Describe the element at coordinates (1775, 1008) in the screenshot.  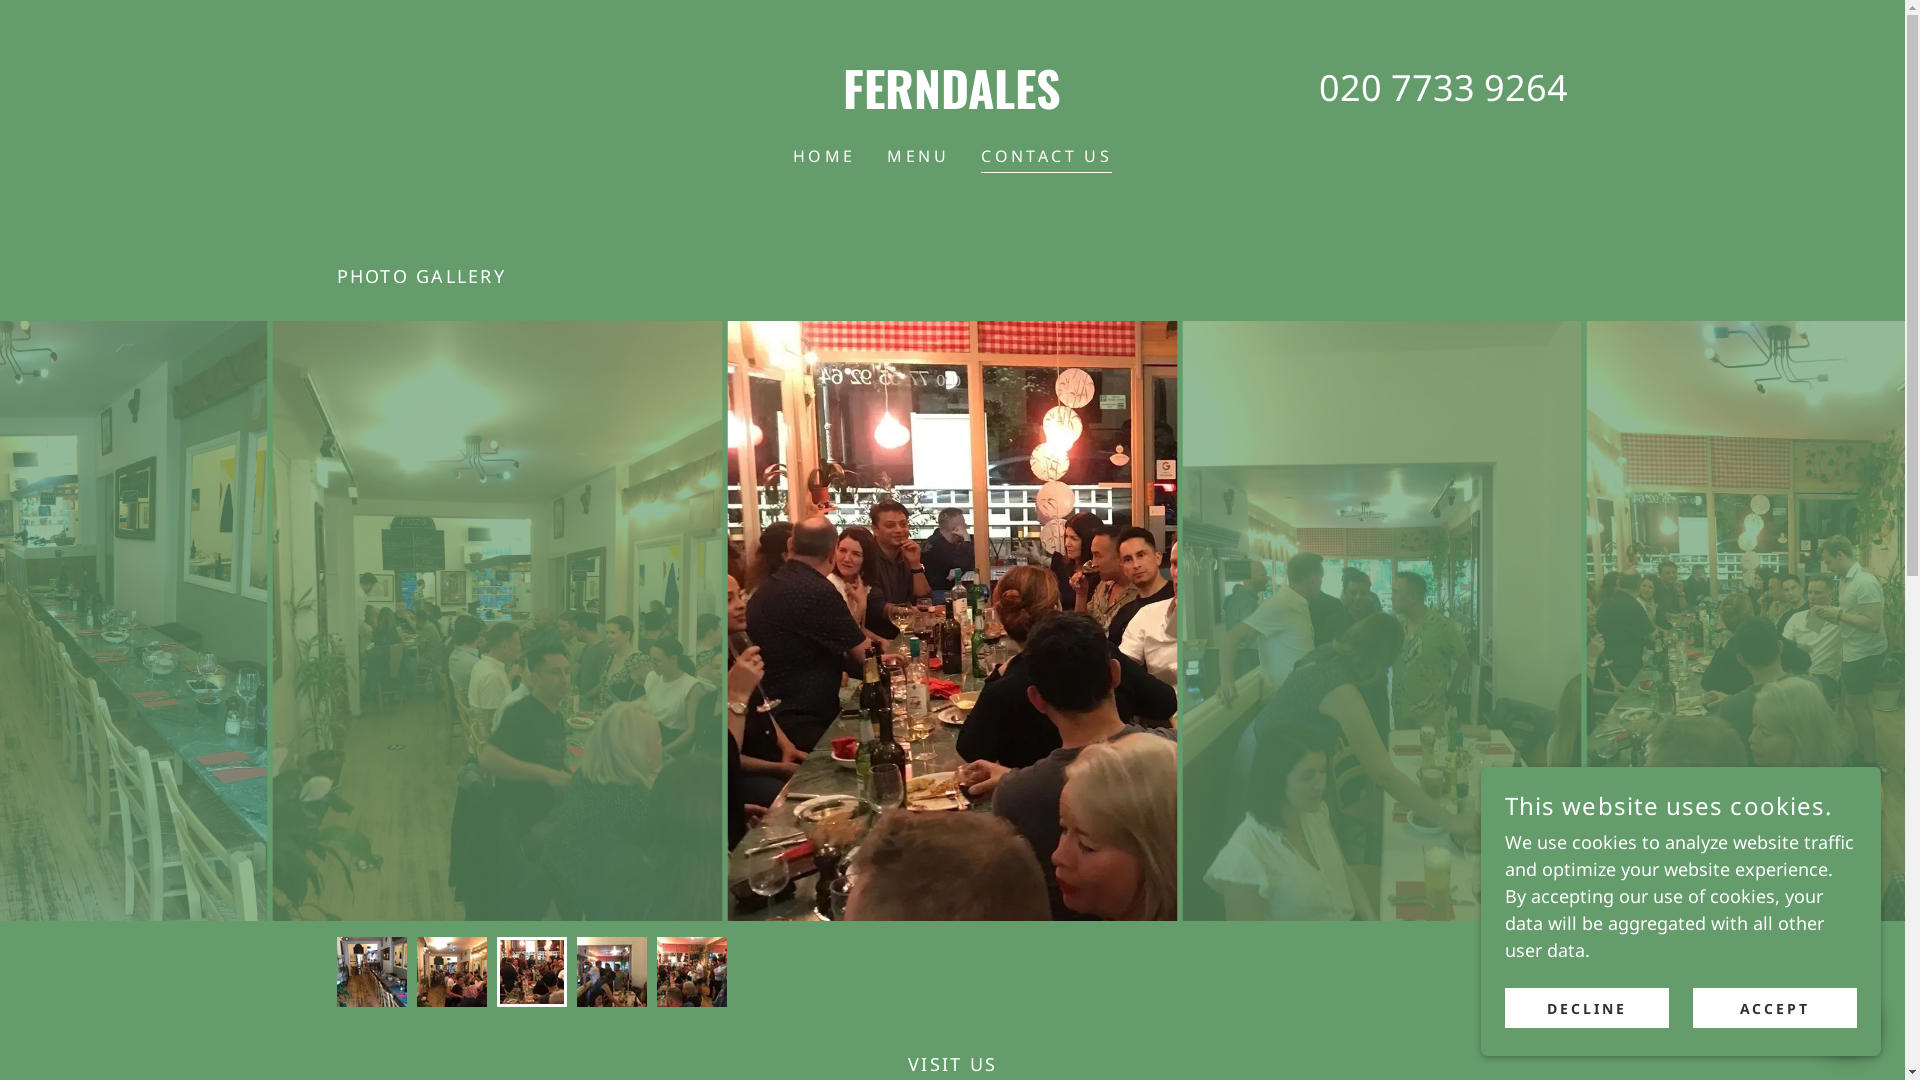
I see `ACCEPT` at that location.